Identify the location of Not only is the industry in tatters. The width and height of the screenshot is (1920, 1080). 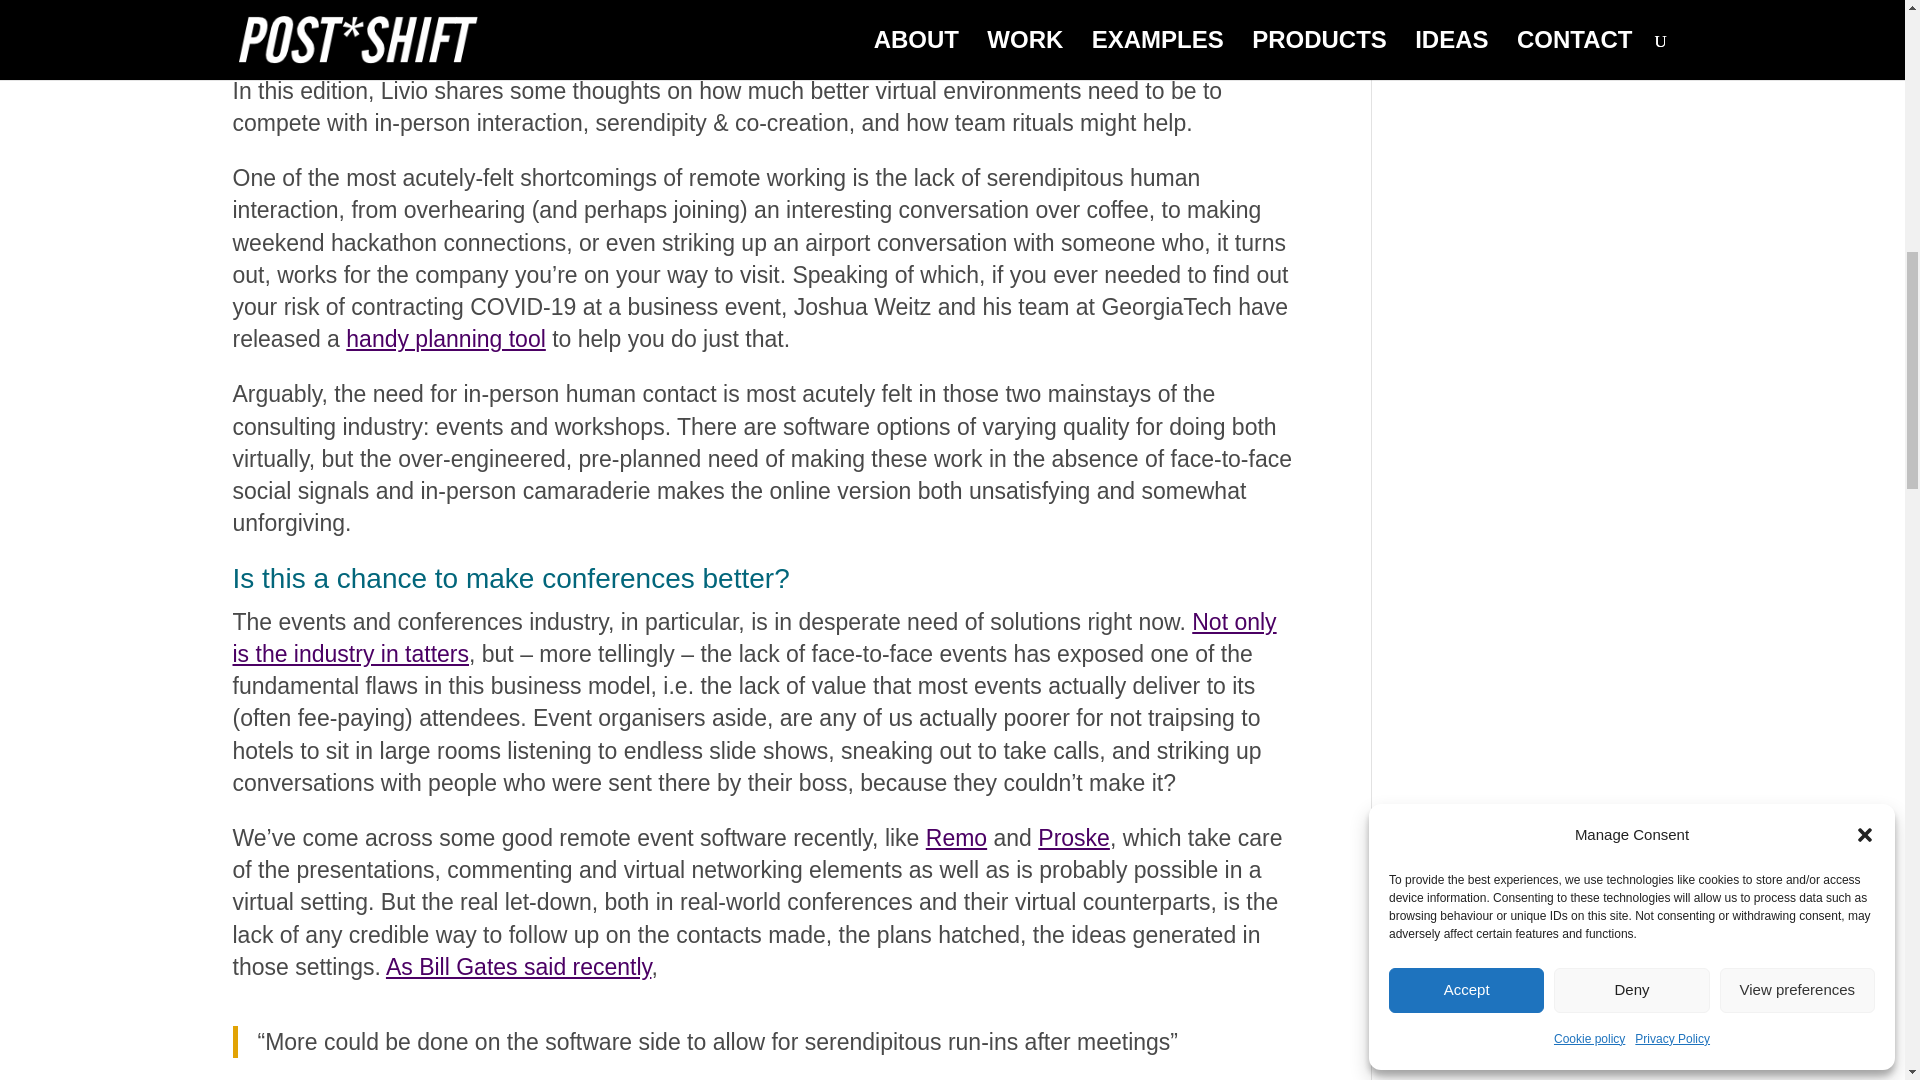
(754, 638).